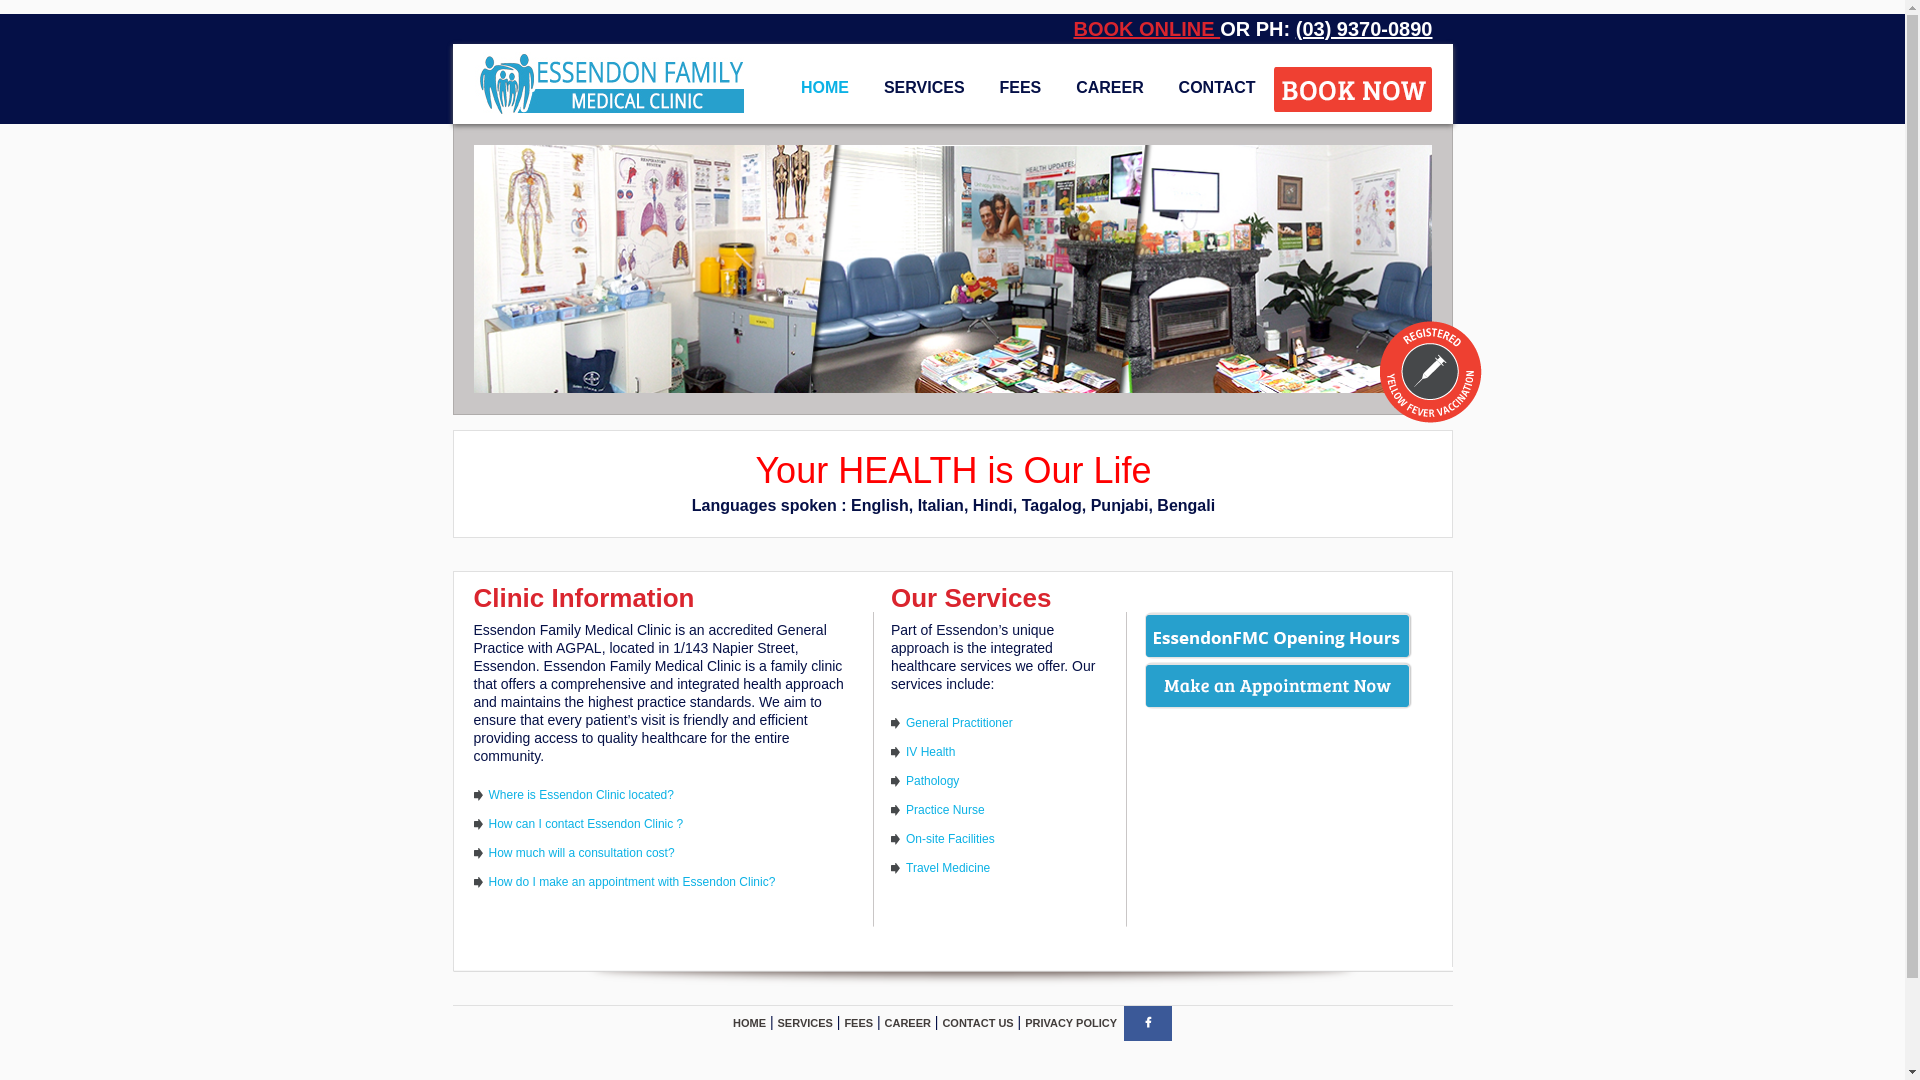 The width and height of the screenshot is (1920, 1080). I want to click on HOME, so click(825, 88).